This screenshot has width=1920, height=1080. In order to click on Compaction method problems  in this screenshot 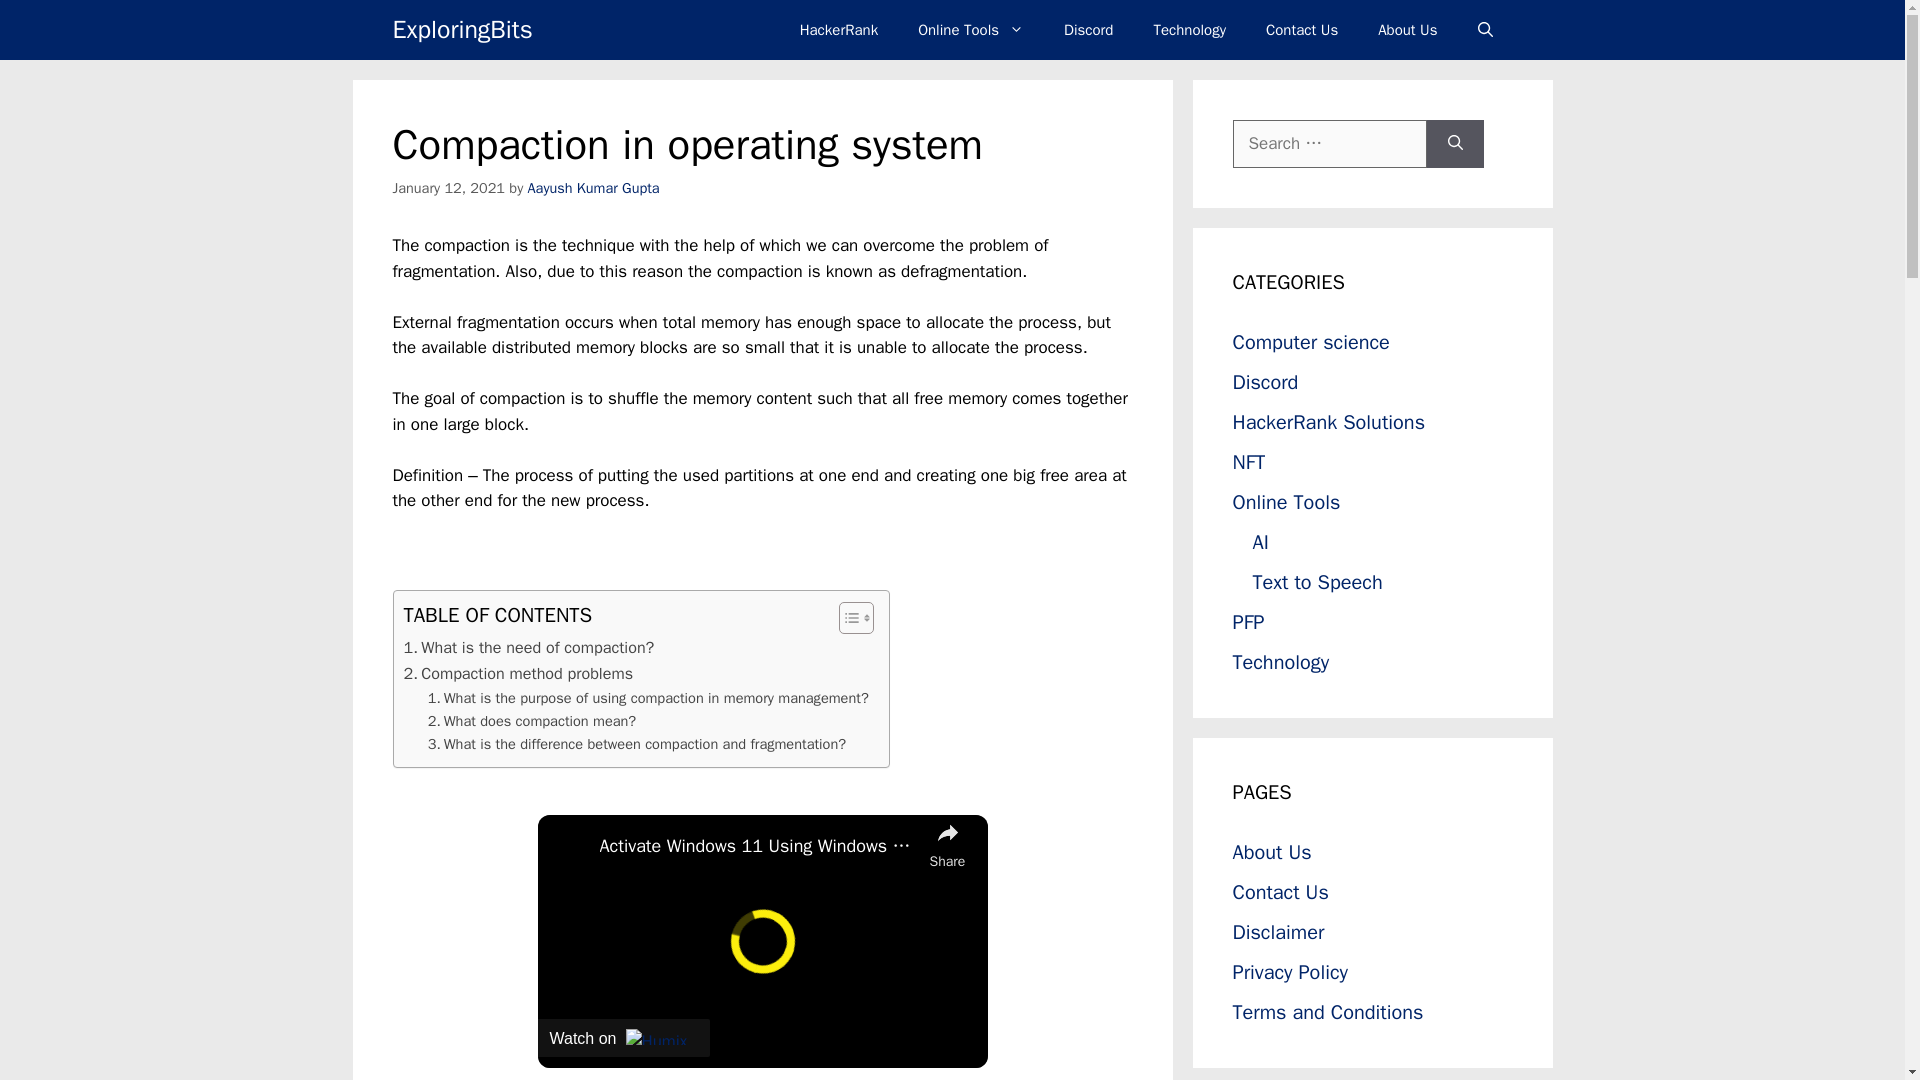, I will do `click(520, 673)`.